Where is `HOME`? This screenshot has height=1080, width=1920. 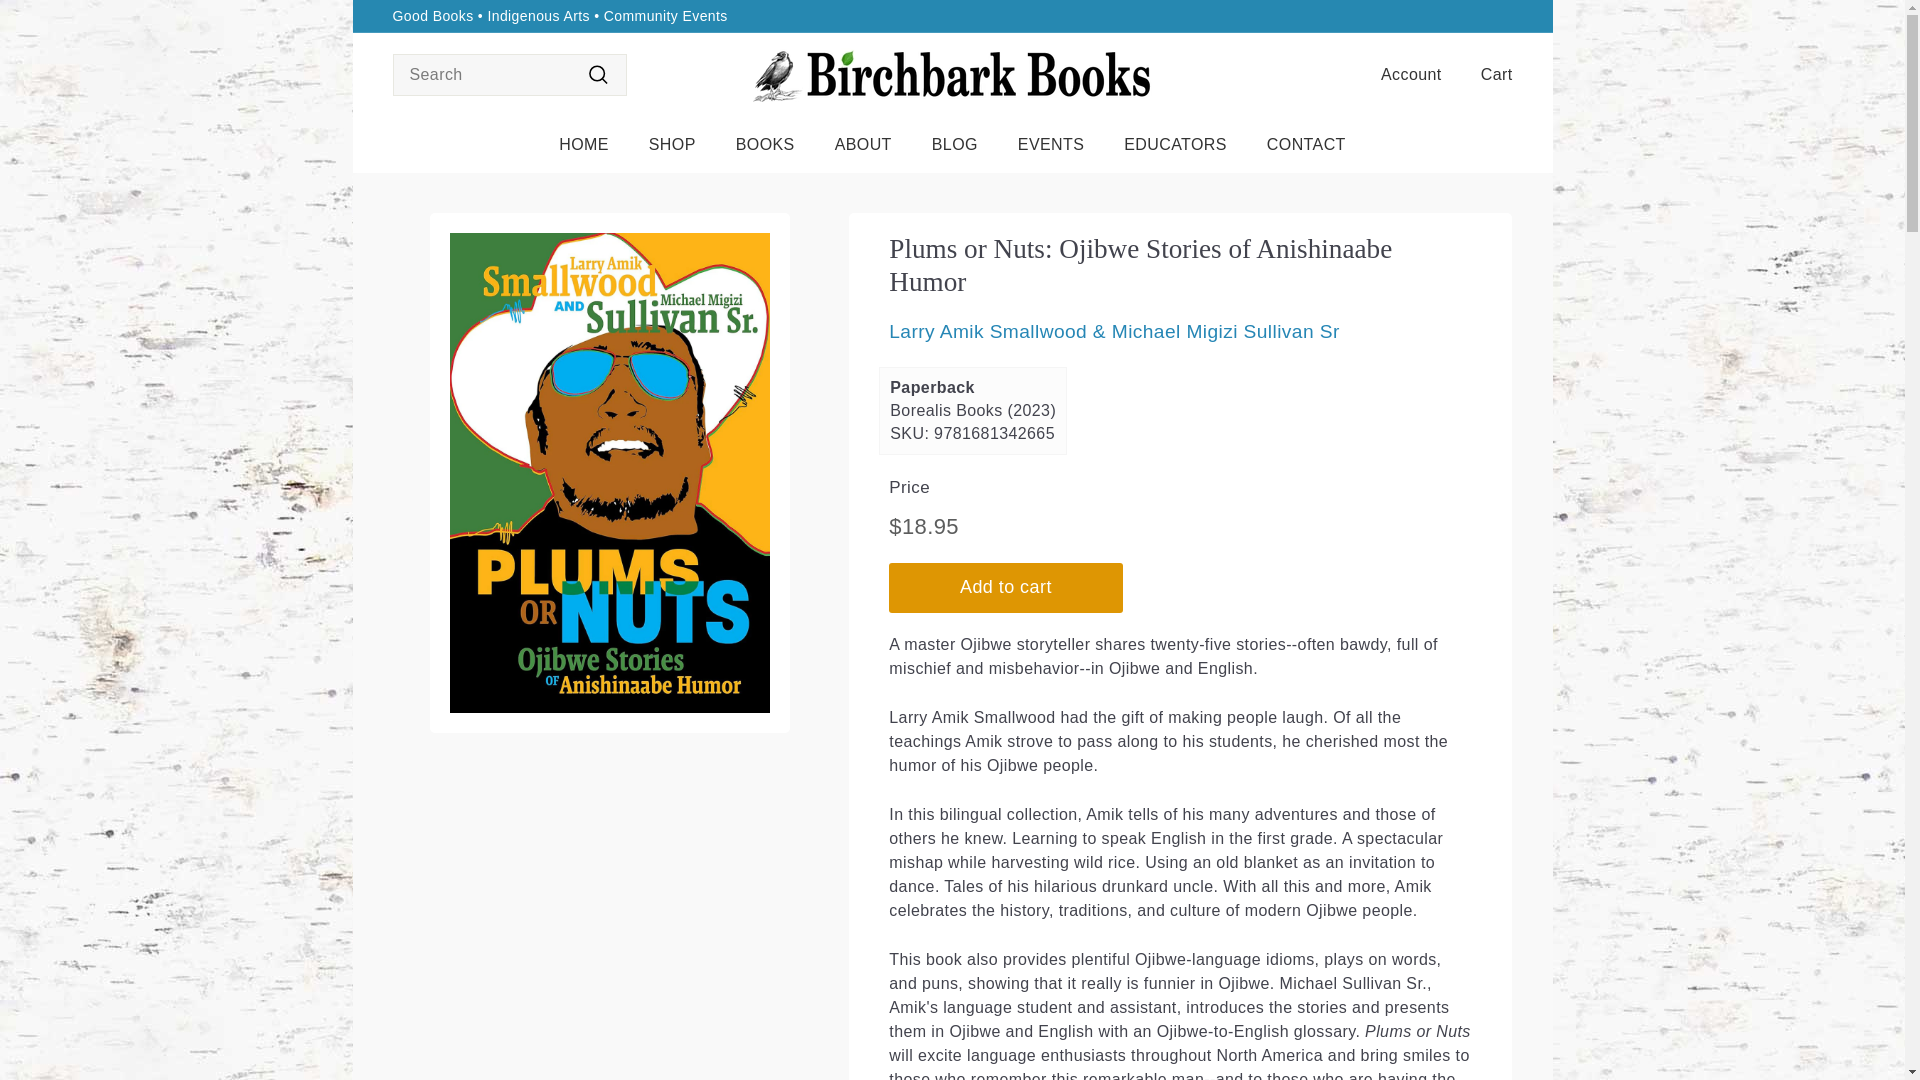
HOME is located at coordinates (584, 144).